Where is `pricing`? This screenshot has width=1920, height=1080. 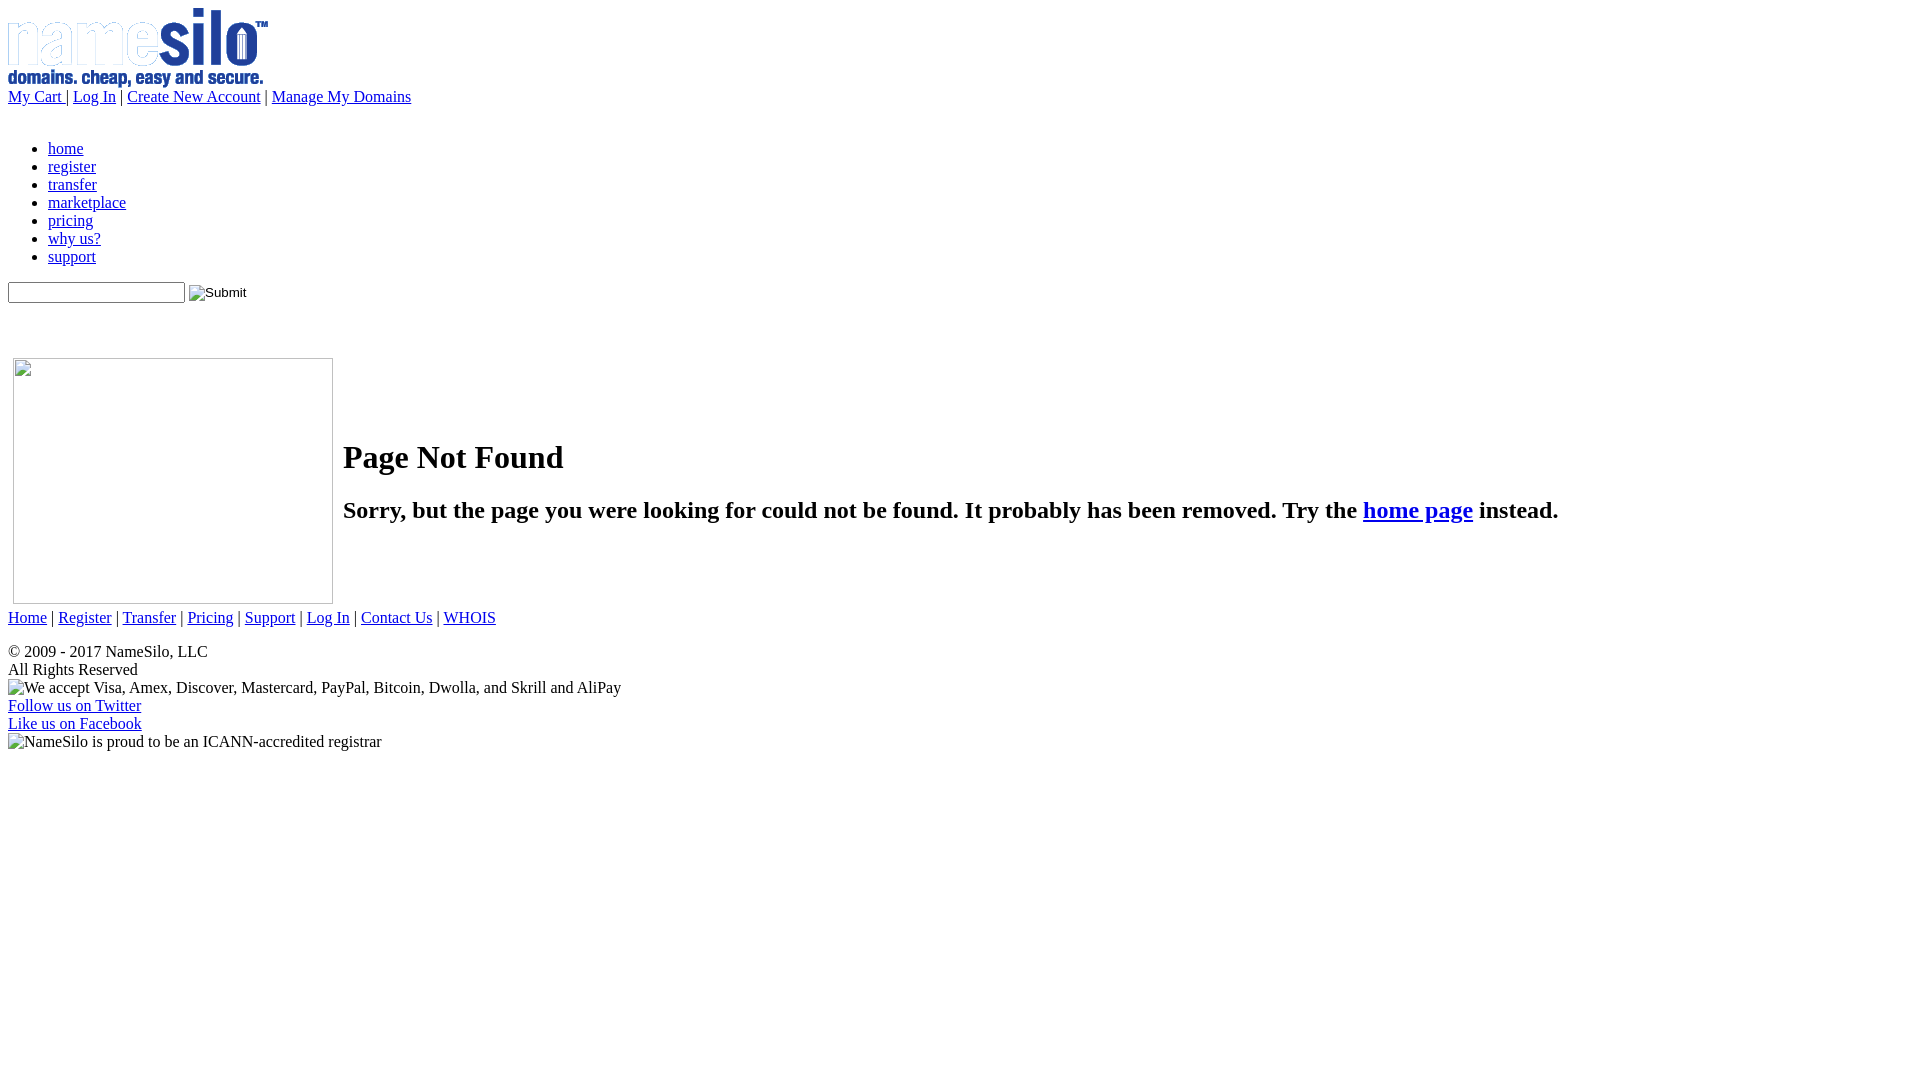
pricing is located at coordinates (70, 220).